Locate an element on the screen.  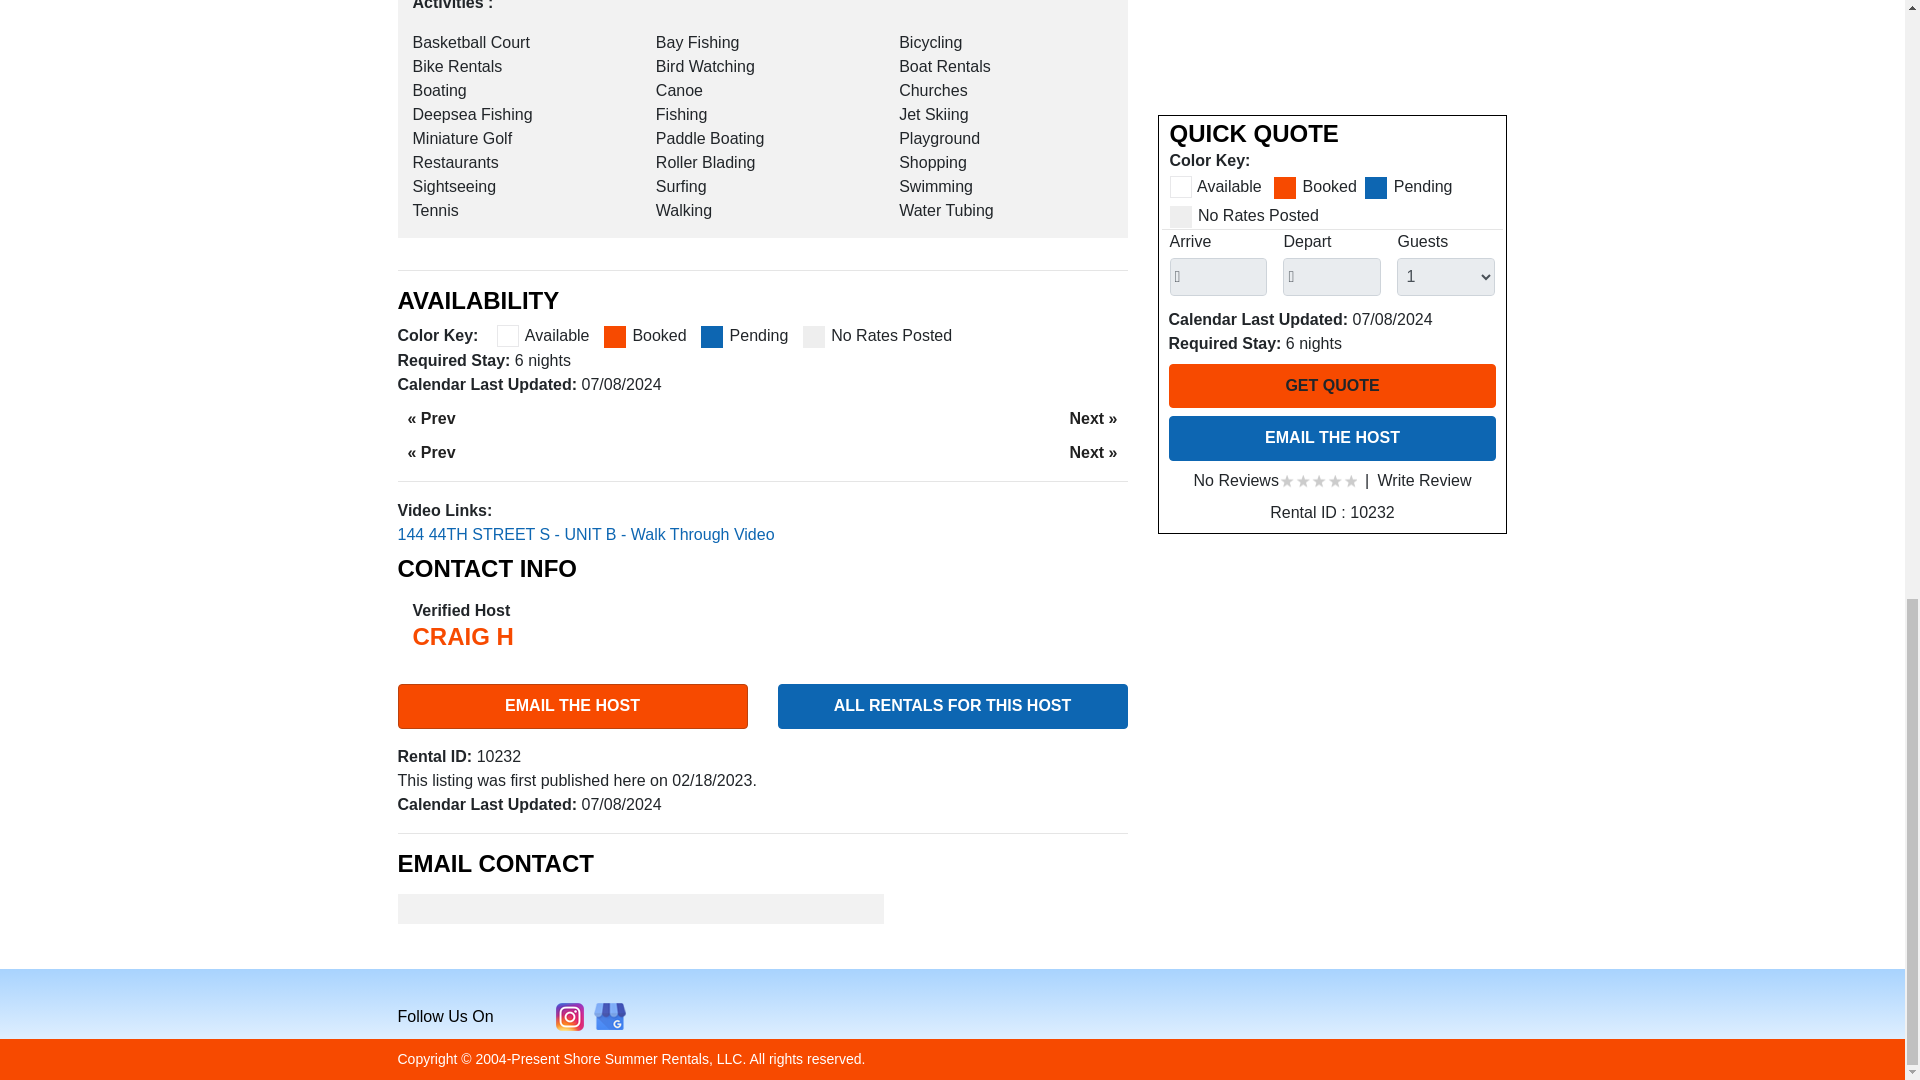
144 44TH STREET S - UNIT B - Walk Through Video is located at coordinates (586, 534).